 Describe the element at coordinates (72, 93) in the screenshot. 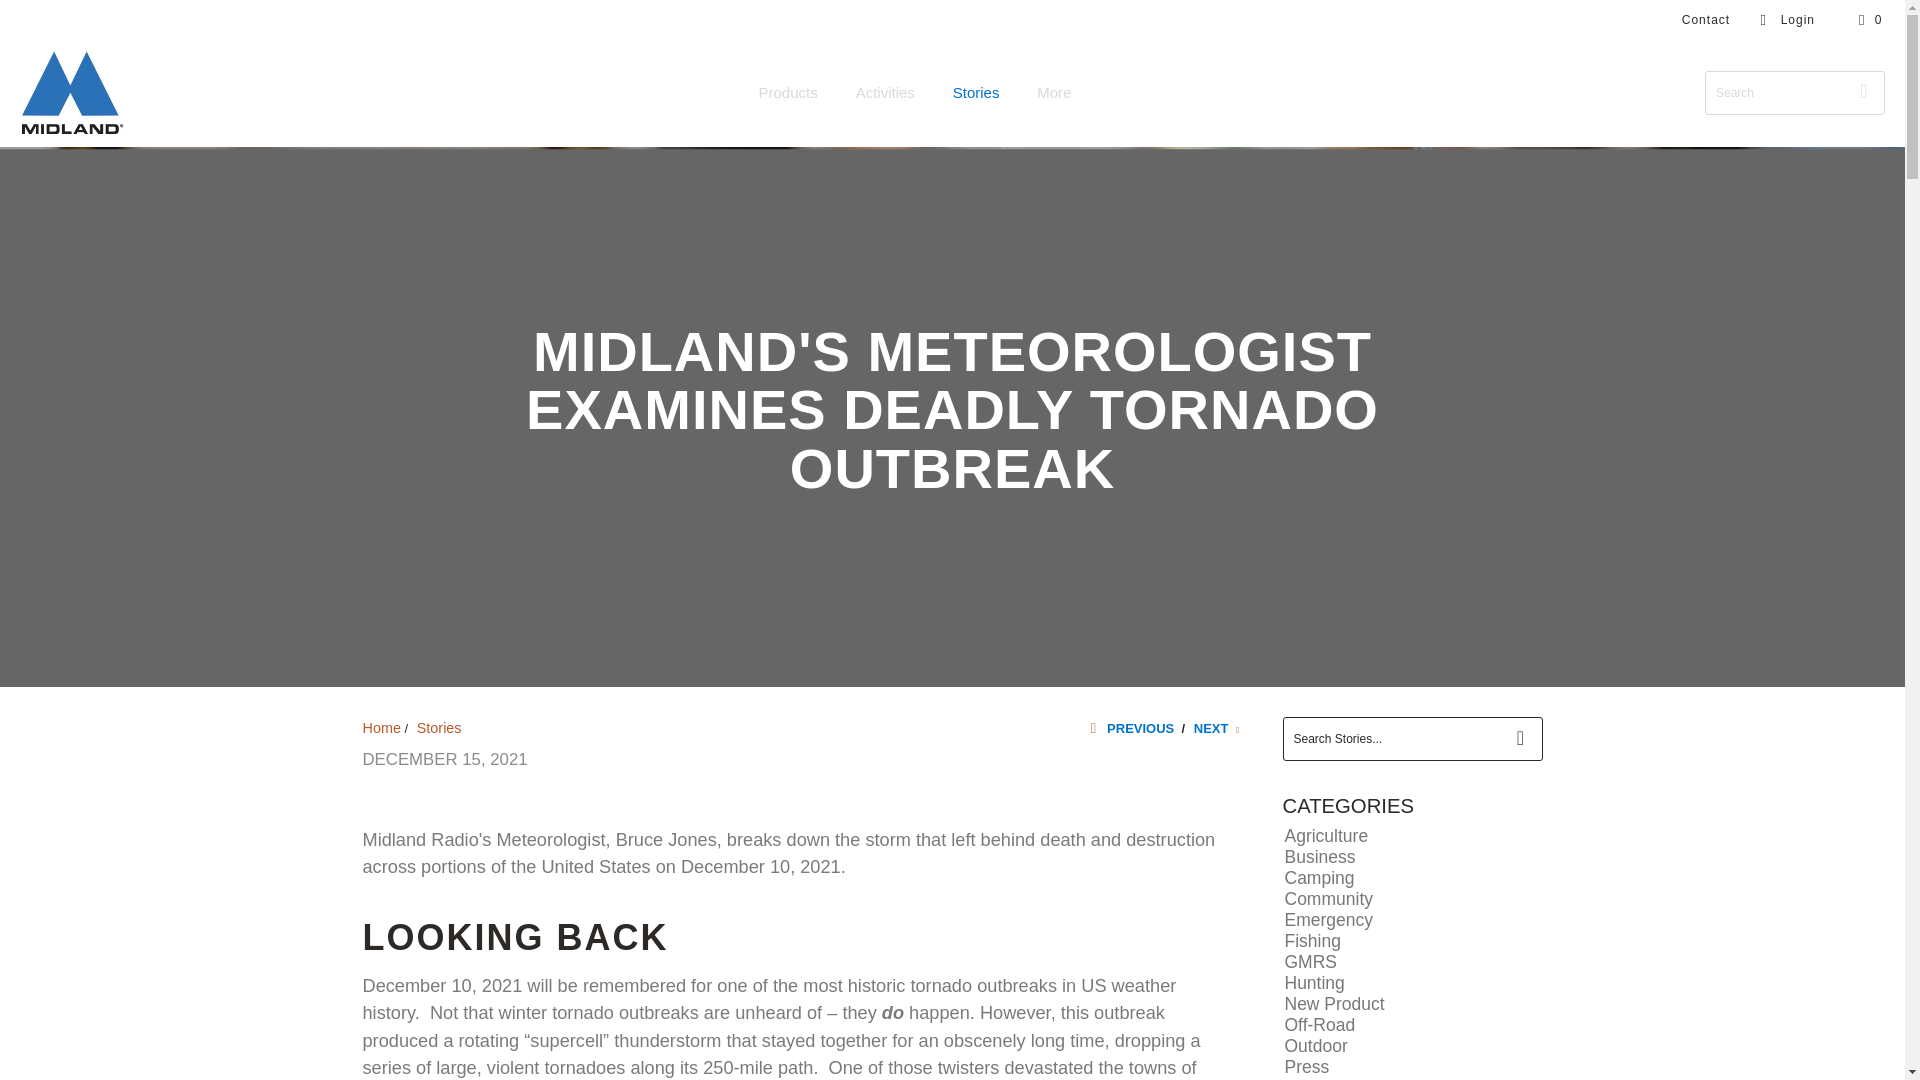

I see `Midland Radio` at that location.